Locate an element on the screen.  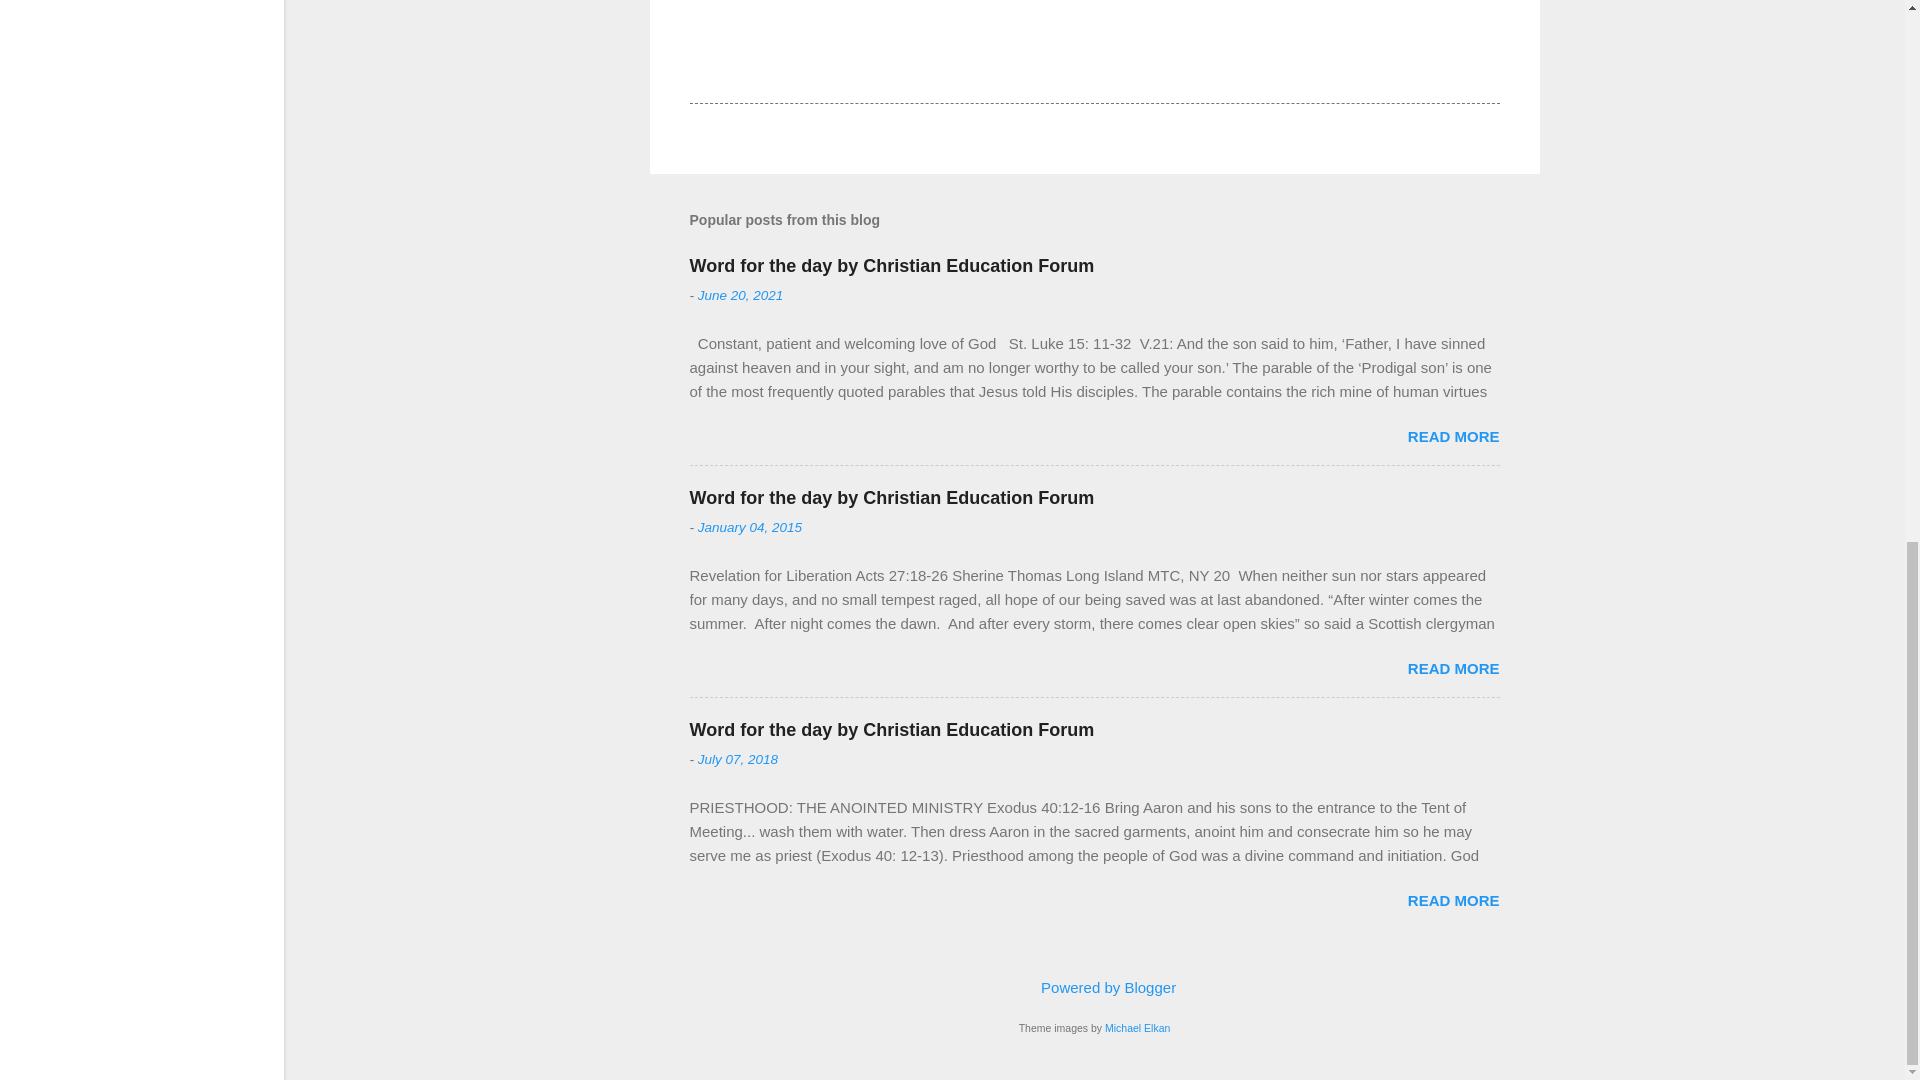
READ MORE is located at coordinates (1453, 436).